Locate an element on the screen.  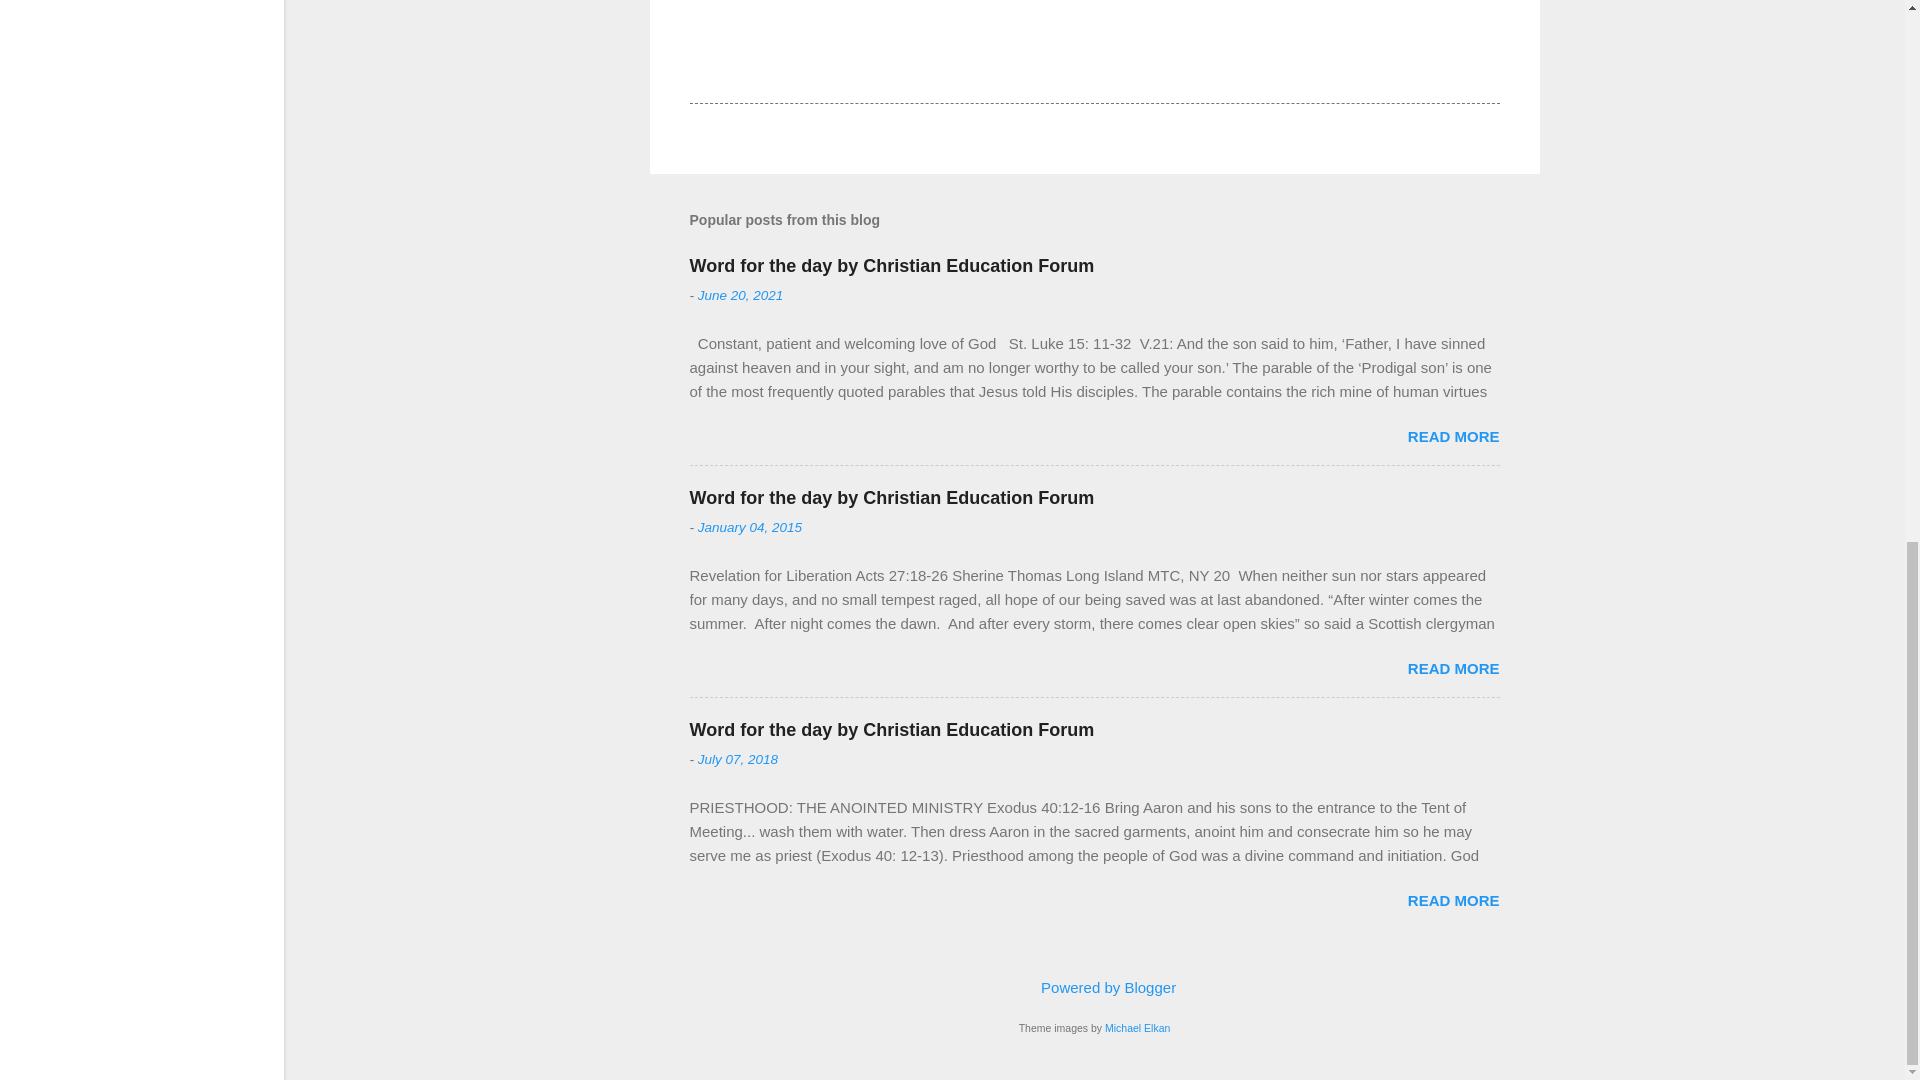
READ MORE is located at coordinates (1453, 436).